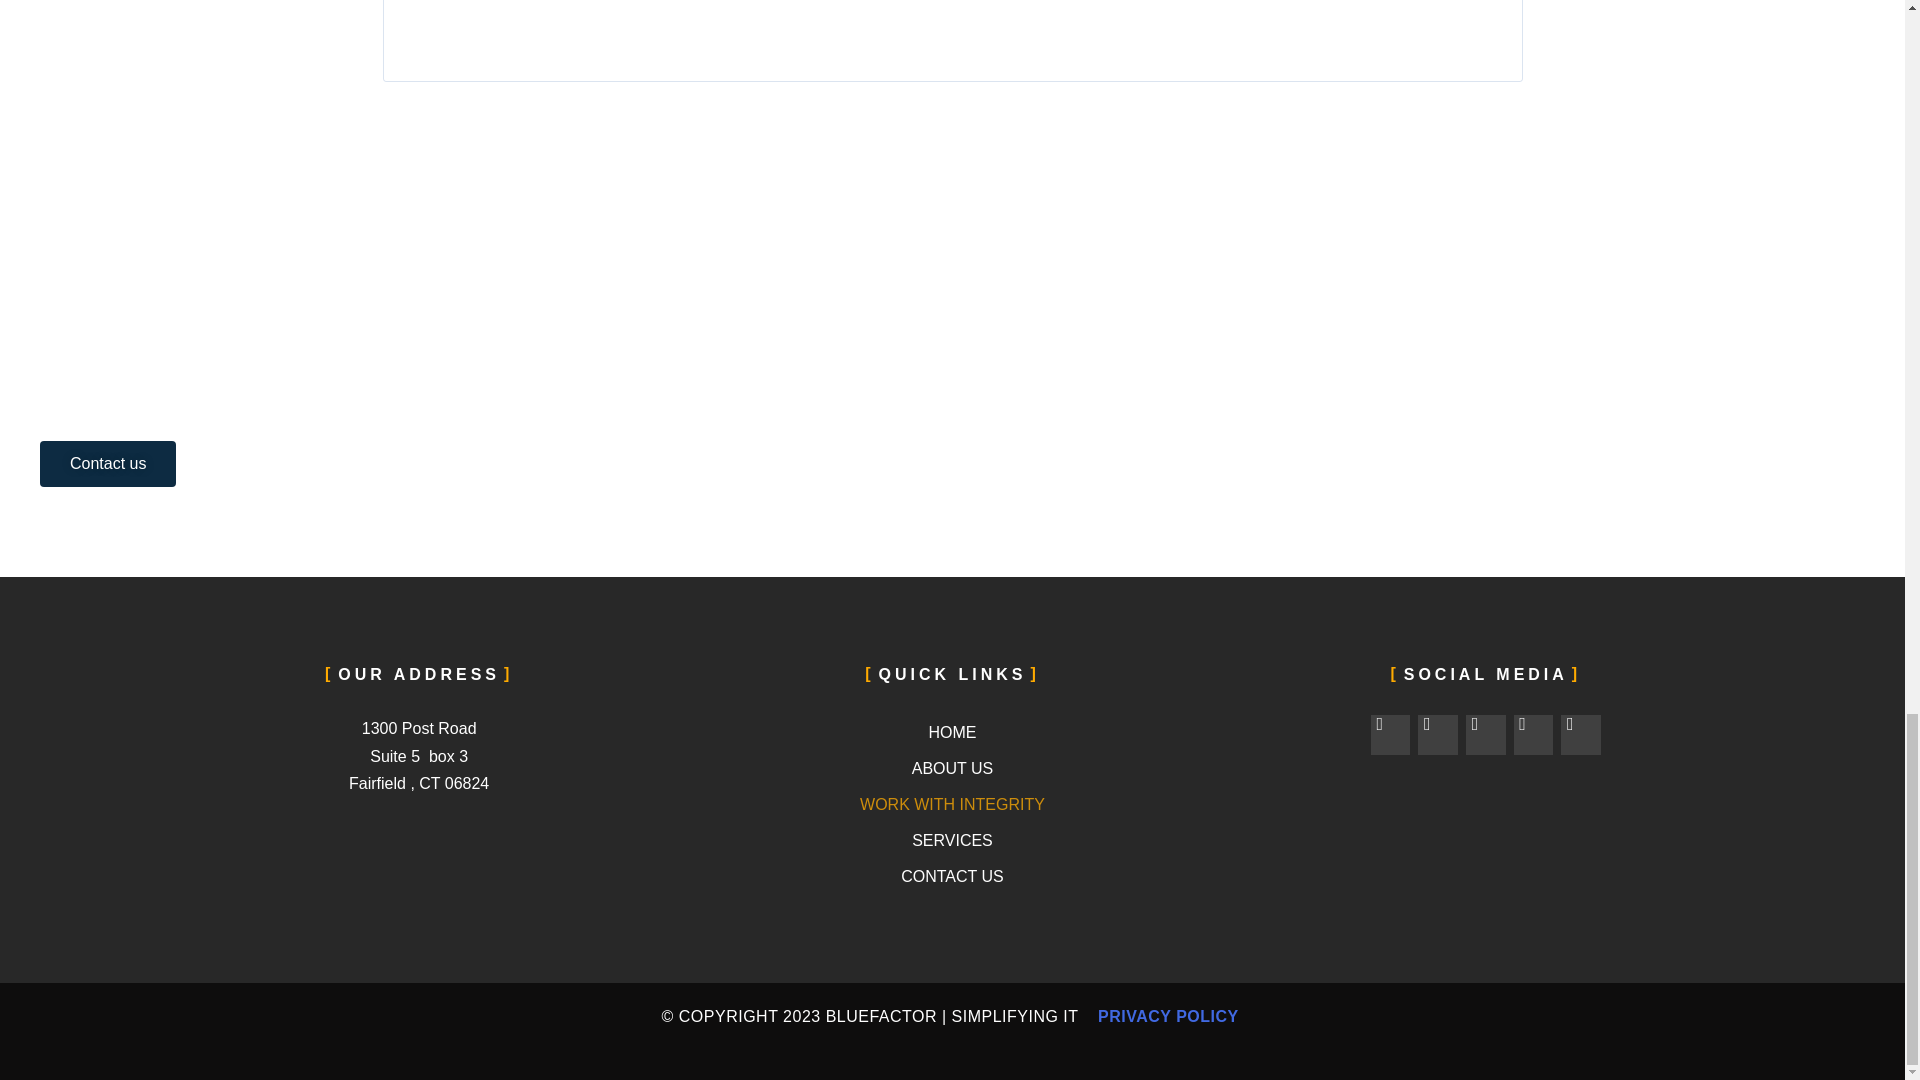 The width and height of the screenshot is (1920, 1080). Describe the element at coordinates (108, 464) in the screenshot. I see `Contact us` at that location.